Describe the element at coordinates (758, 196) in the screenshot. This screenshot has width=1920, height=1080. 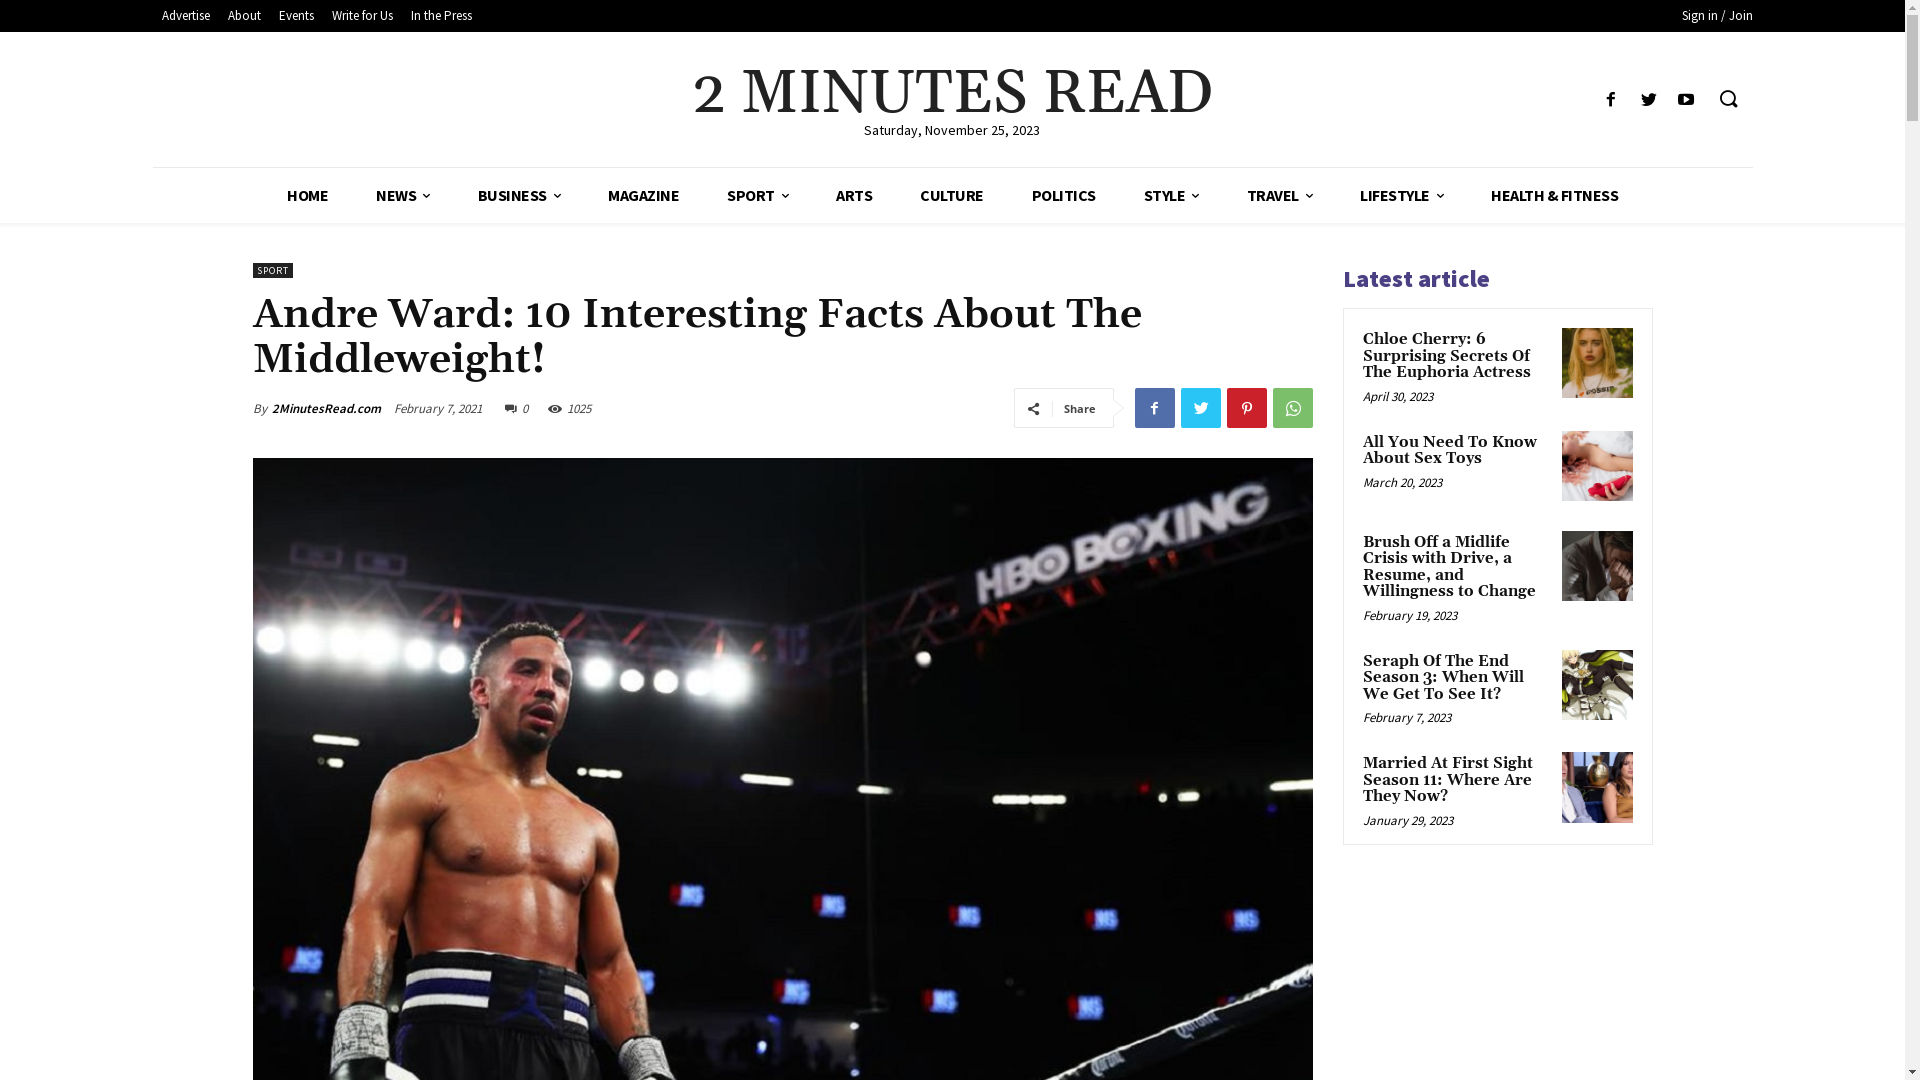
I see `SPORT` at that location.